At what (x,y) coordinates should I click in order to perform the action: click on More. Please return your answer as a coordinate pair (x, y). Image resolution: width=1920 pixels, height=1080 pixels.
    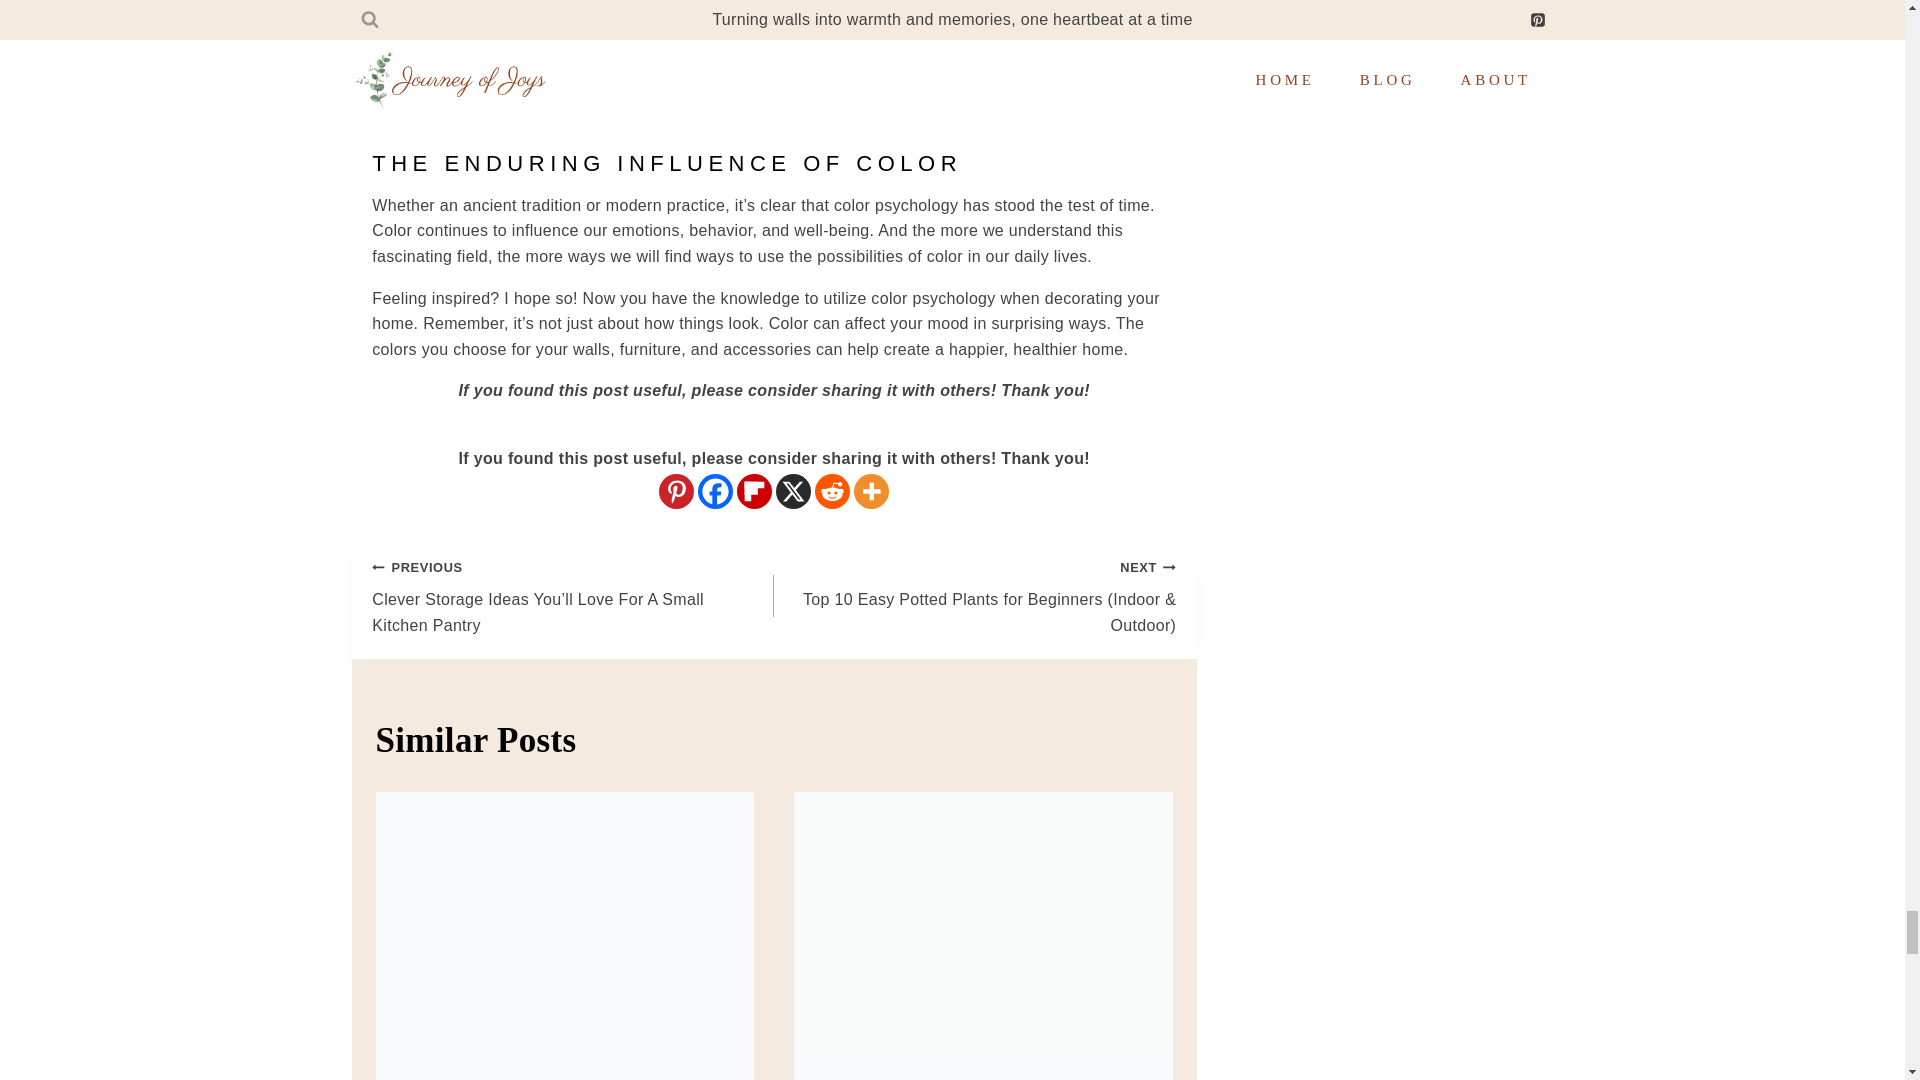
    Looking at the image, I should click on (871, 491).